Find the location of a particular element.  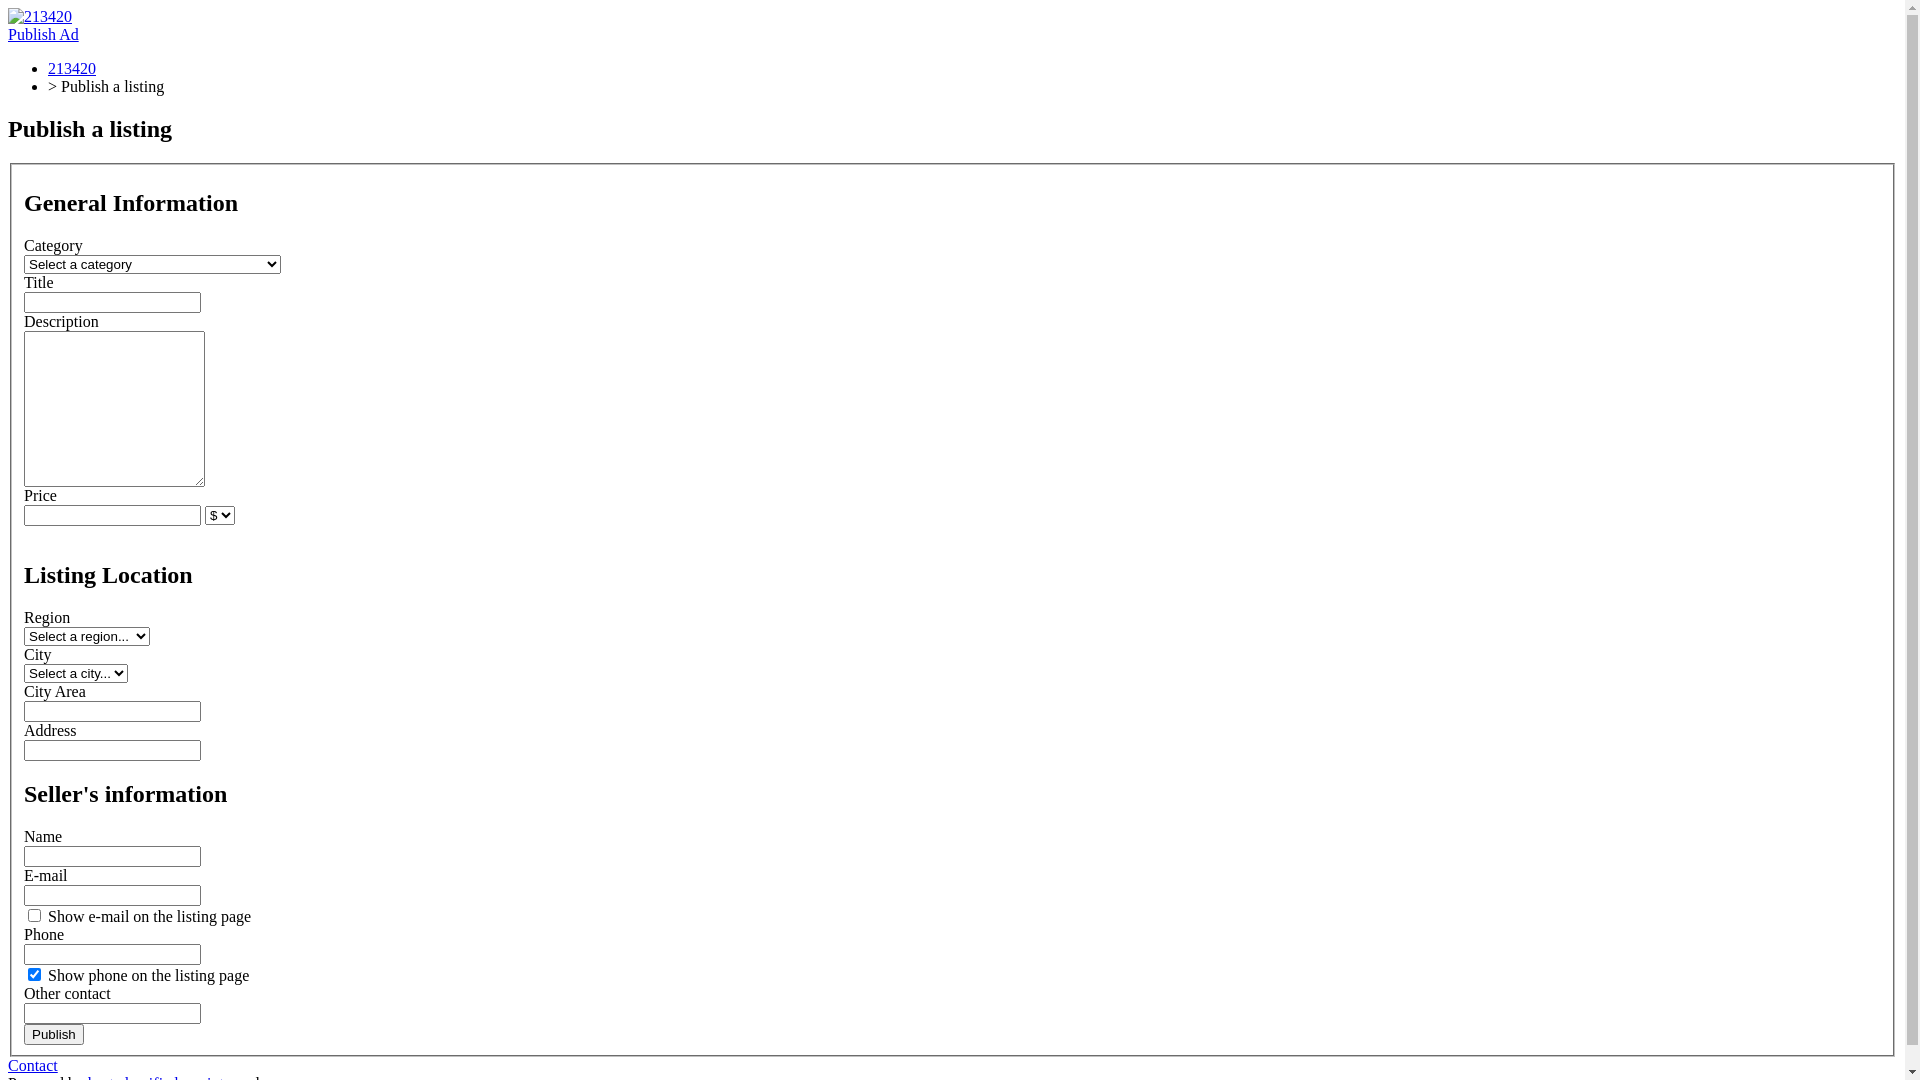

213420 is located at coordinates (72, 68).